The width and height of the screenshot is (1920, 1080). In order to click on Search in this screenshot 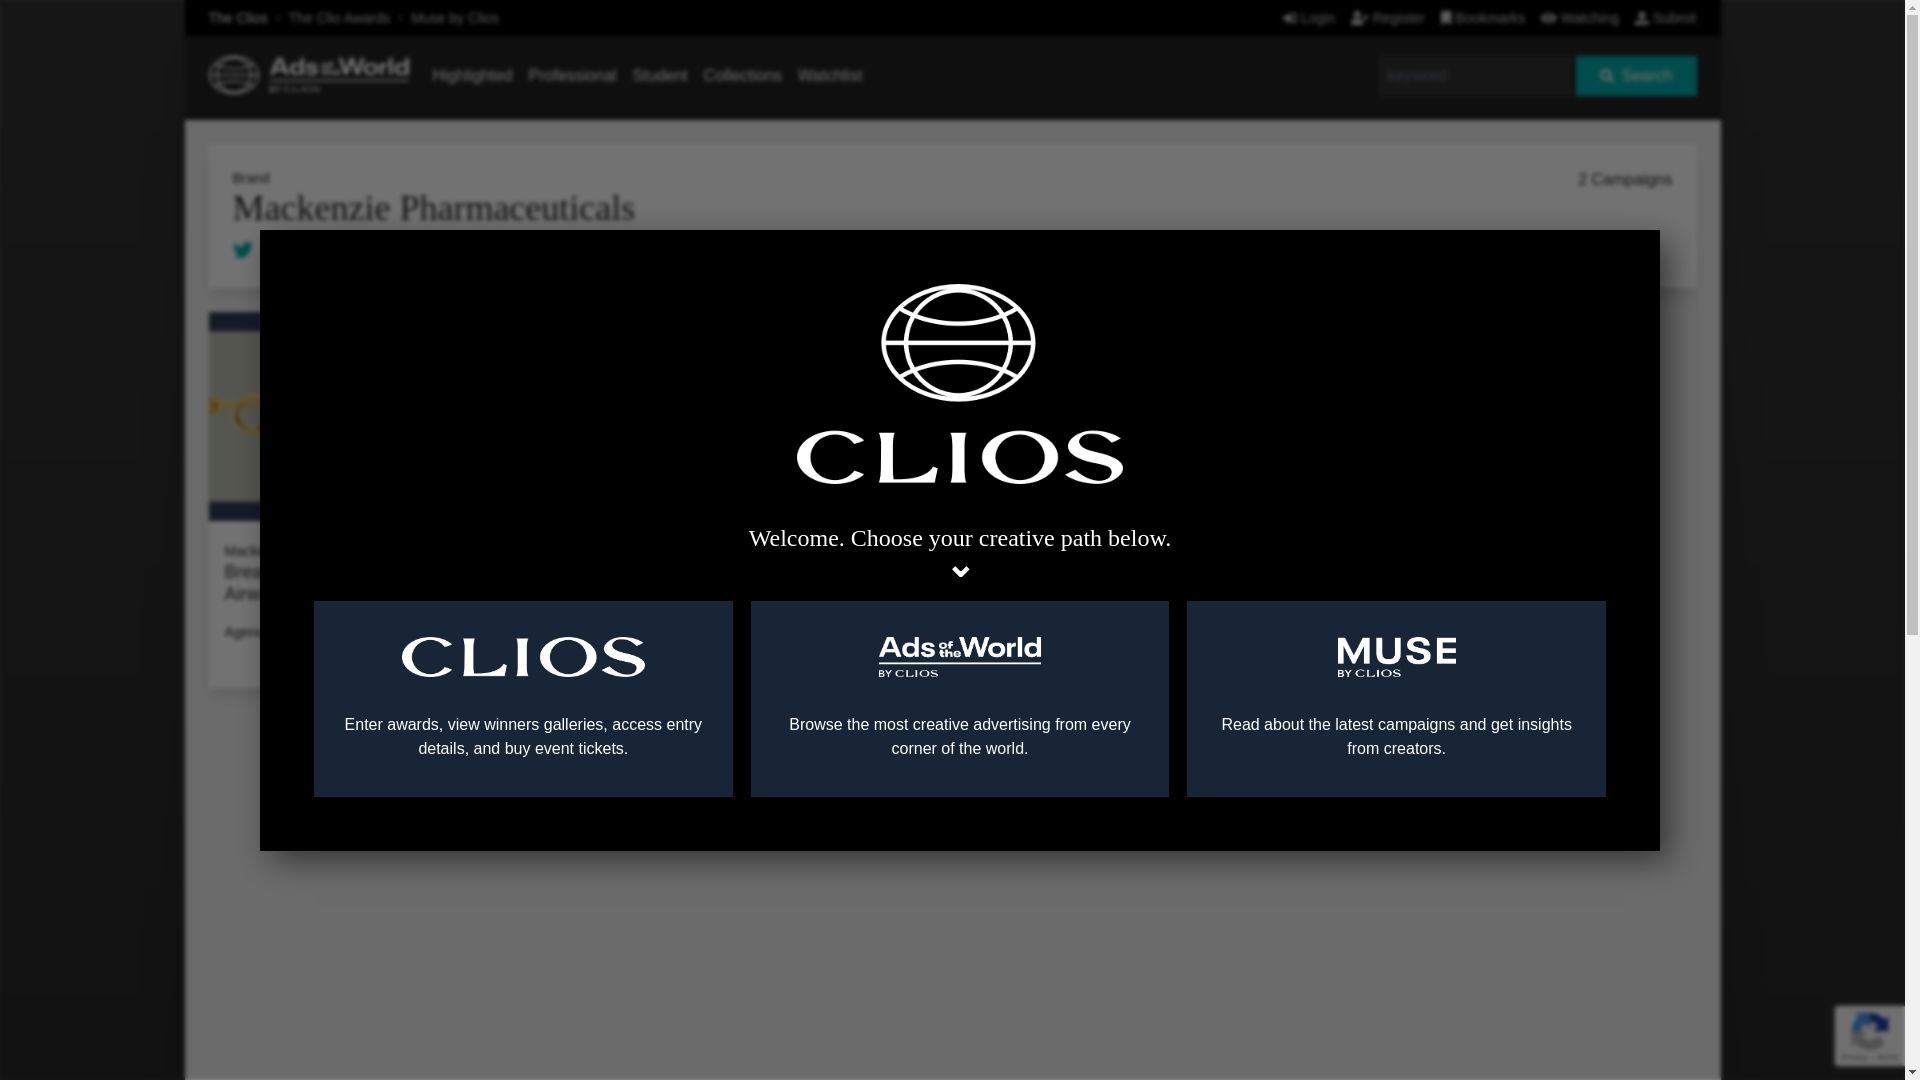, I will do `click(1636, 76)`.